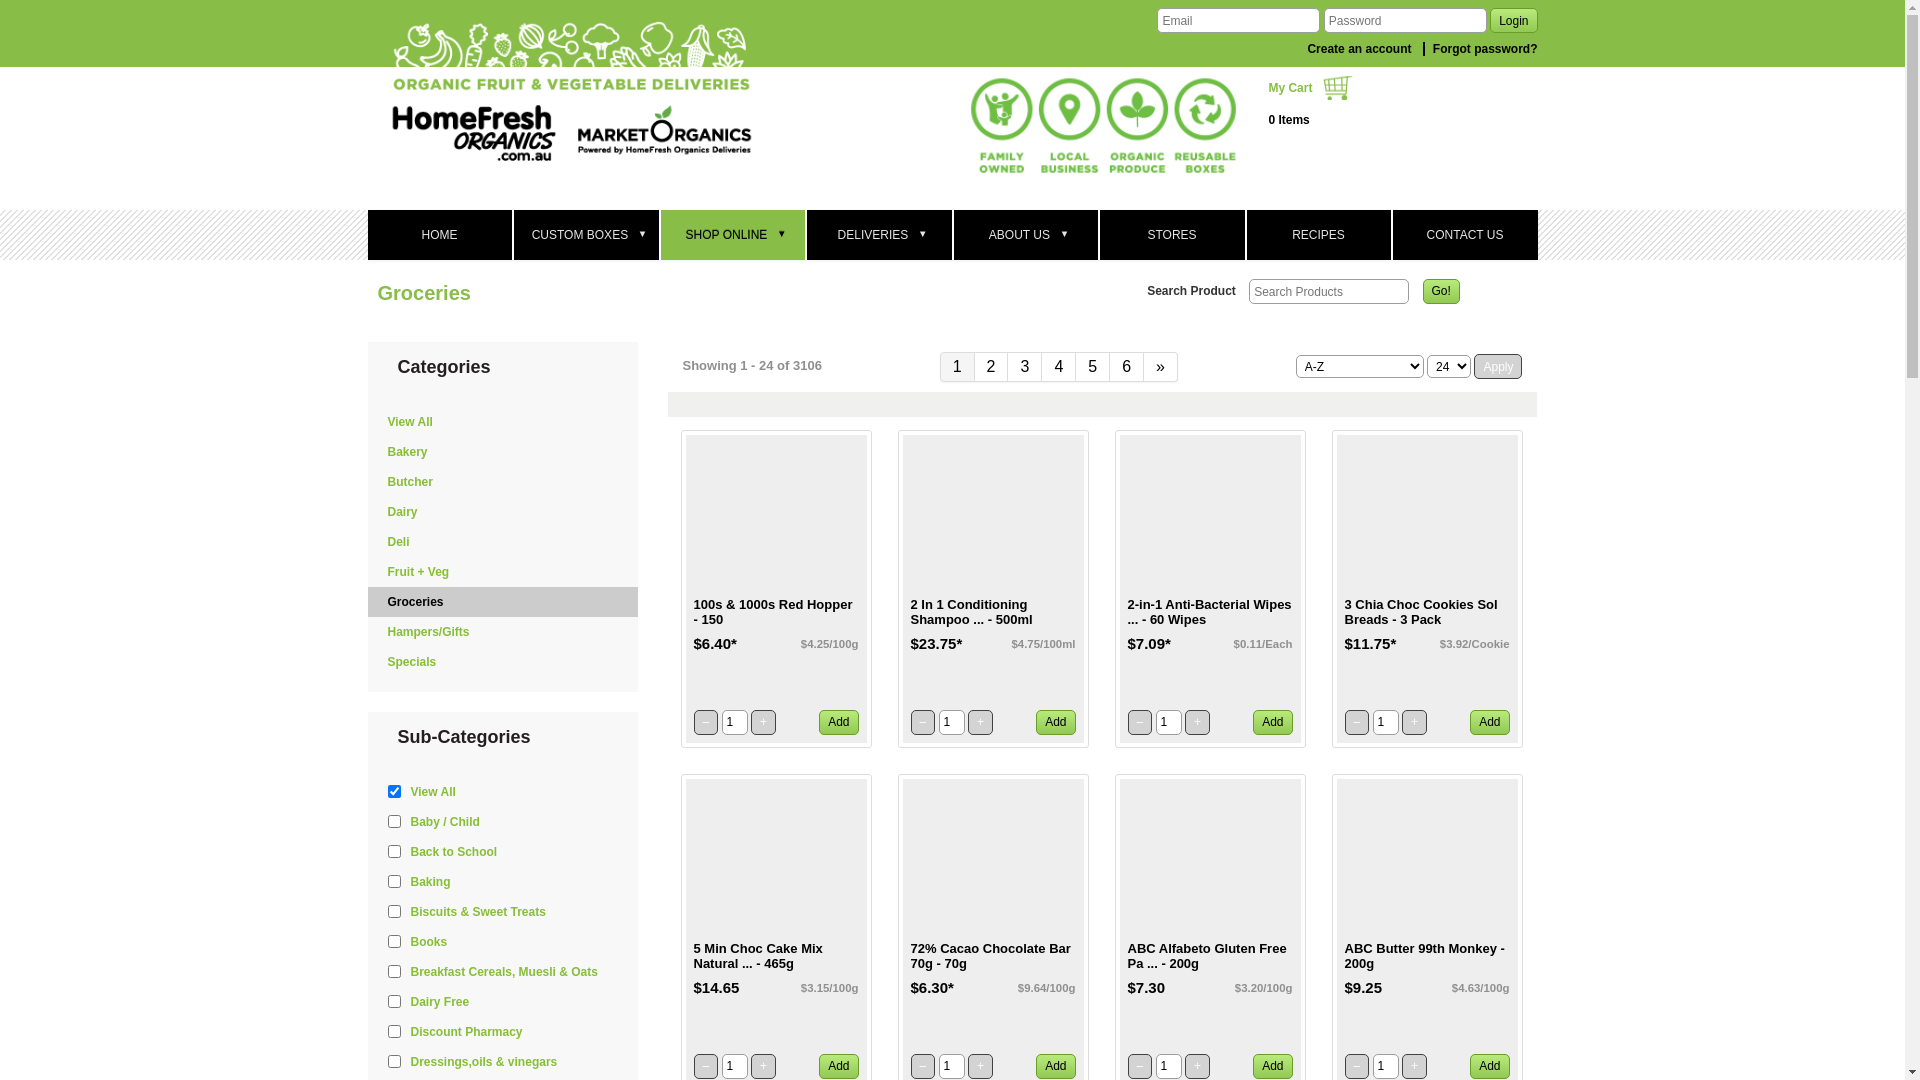 The image size is (1920, 1080). I want to click on 2, so click(992, 367).